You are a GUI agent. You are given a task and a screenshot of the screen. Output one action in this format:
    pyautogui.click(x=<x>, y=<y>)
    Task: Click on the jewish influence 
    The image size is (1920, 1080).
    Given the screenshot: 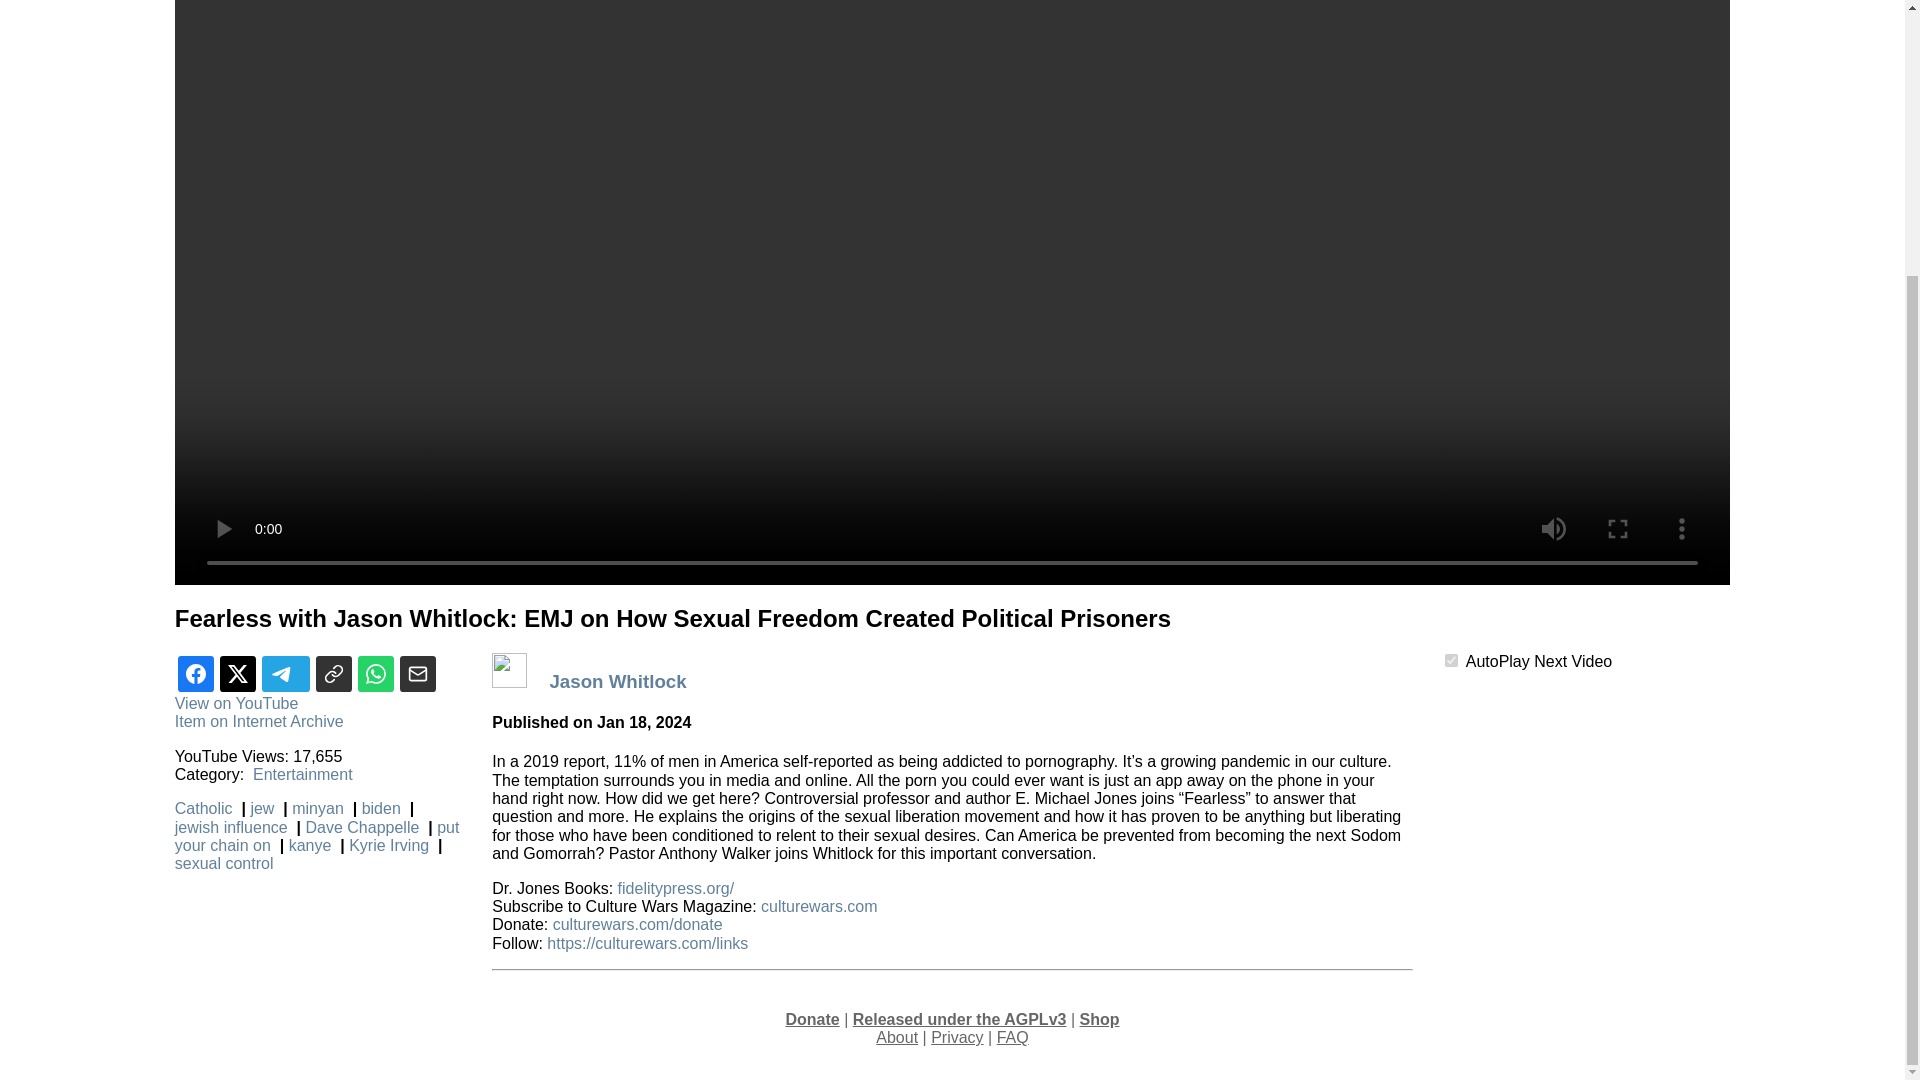 What is the action you would take?
    pyautogui.click(x=236, y=826)
    